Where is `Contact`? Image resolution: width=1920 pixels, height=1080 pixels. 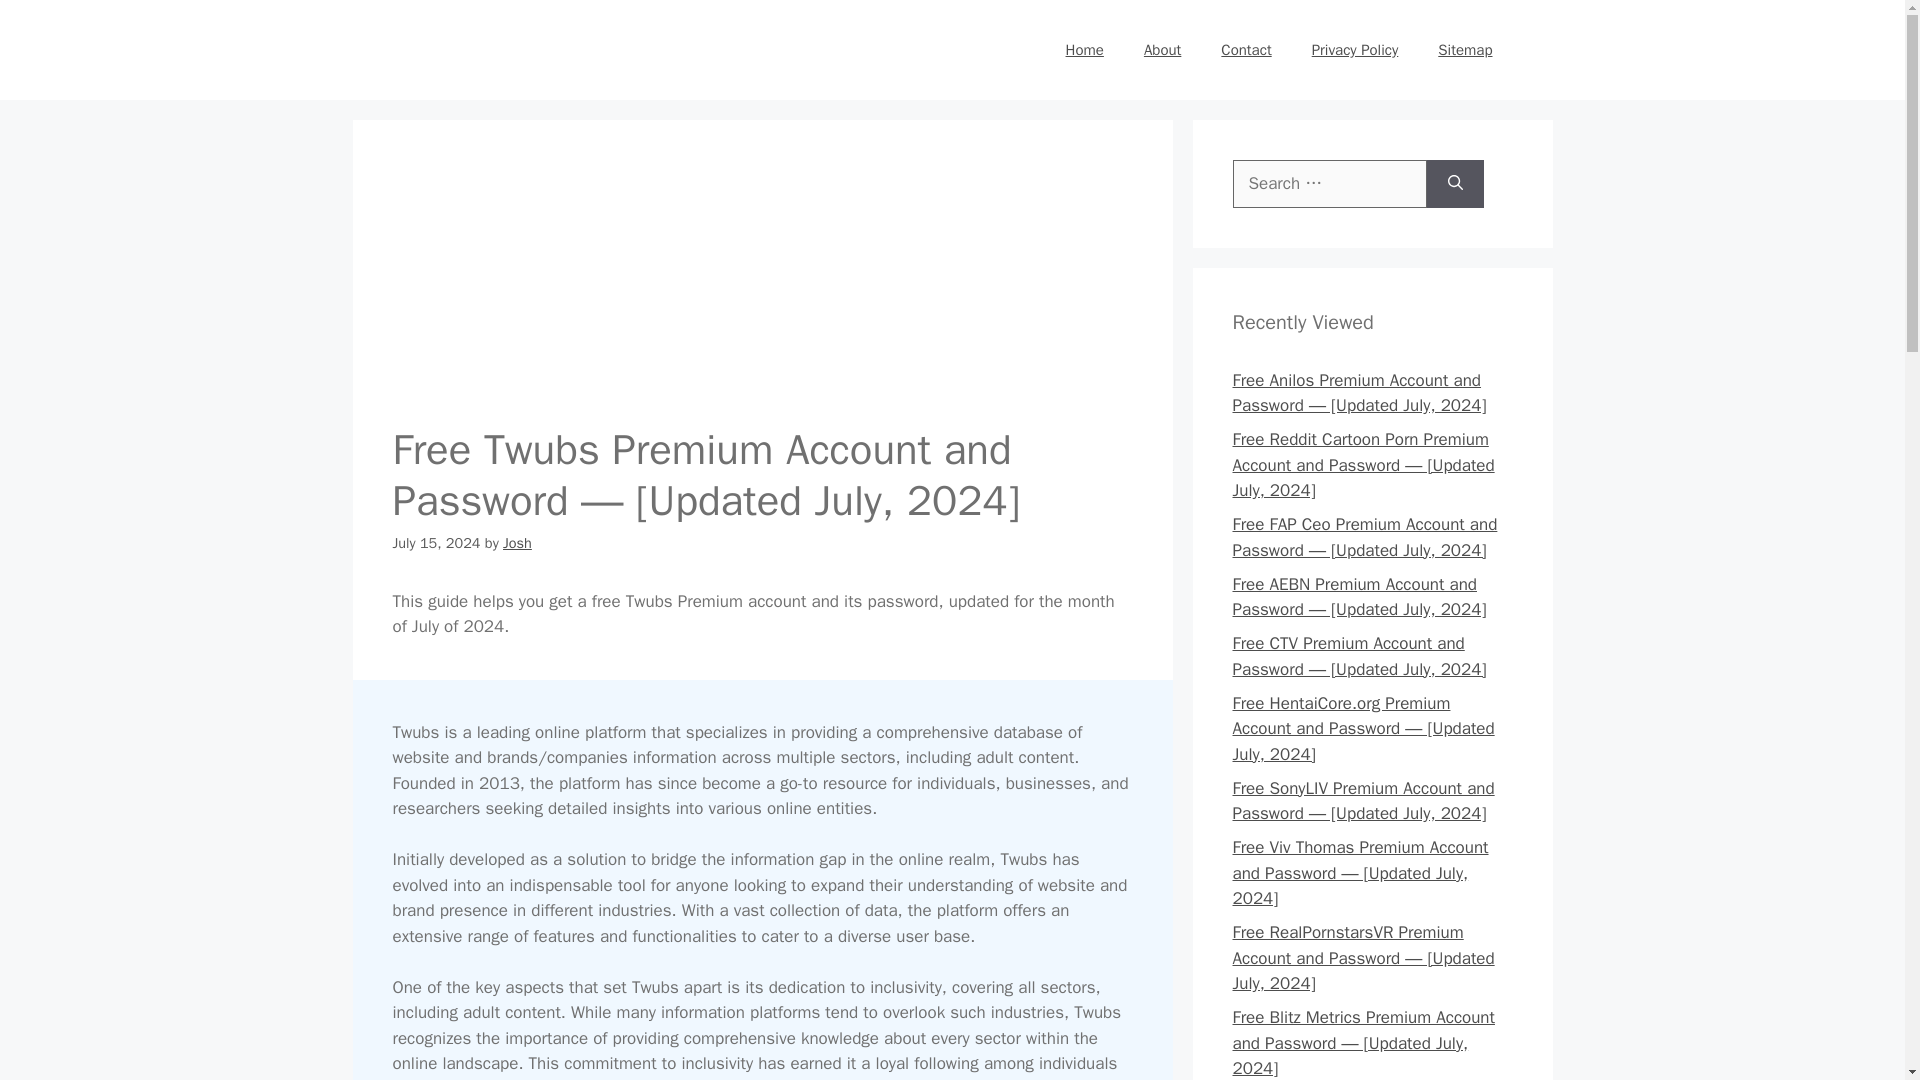 Contact is located at coordinates (1246, 50).